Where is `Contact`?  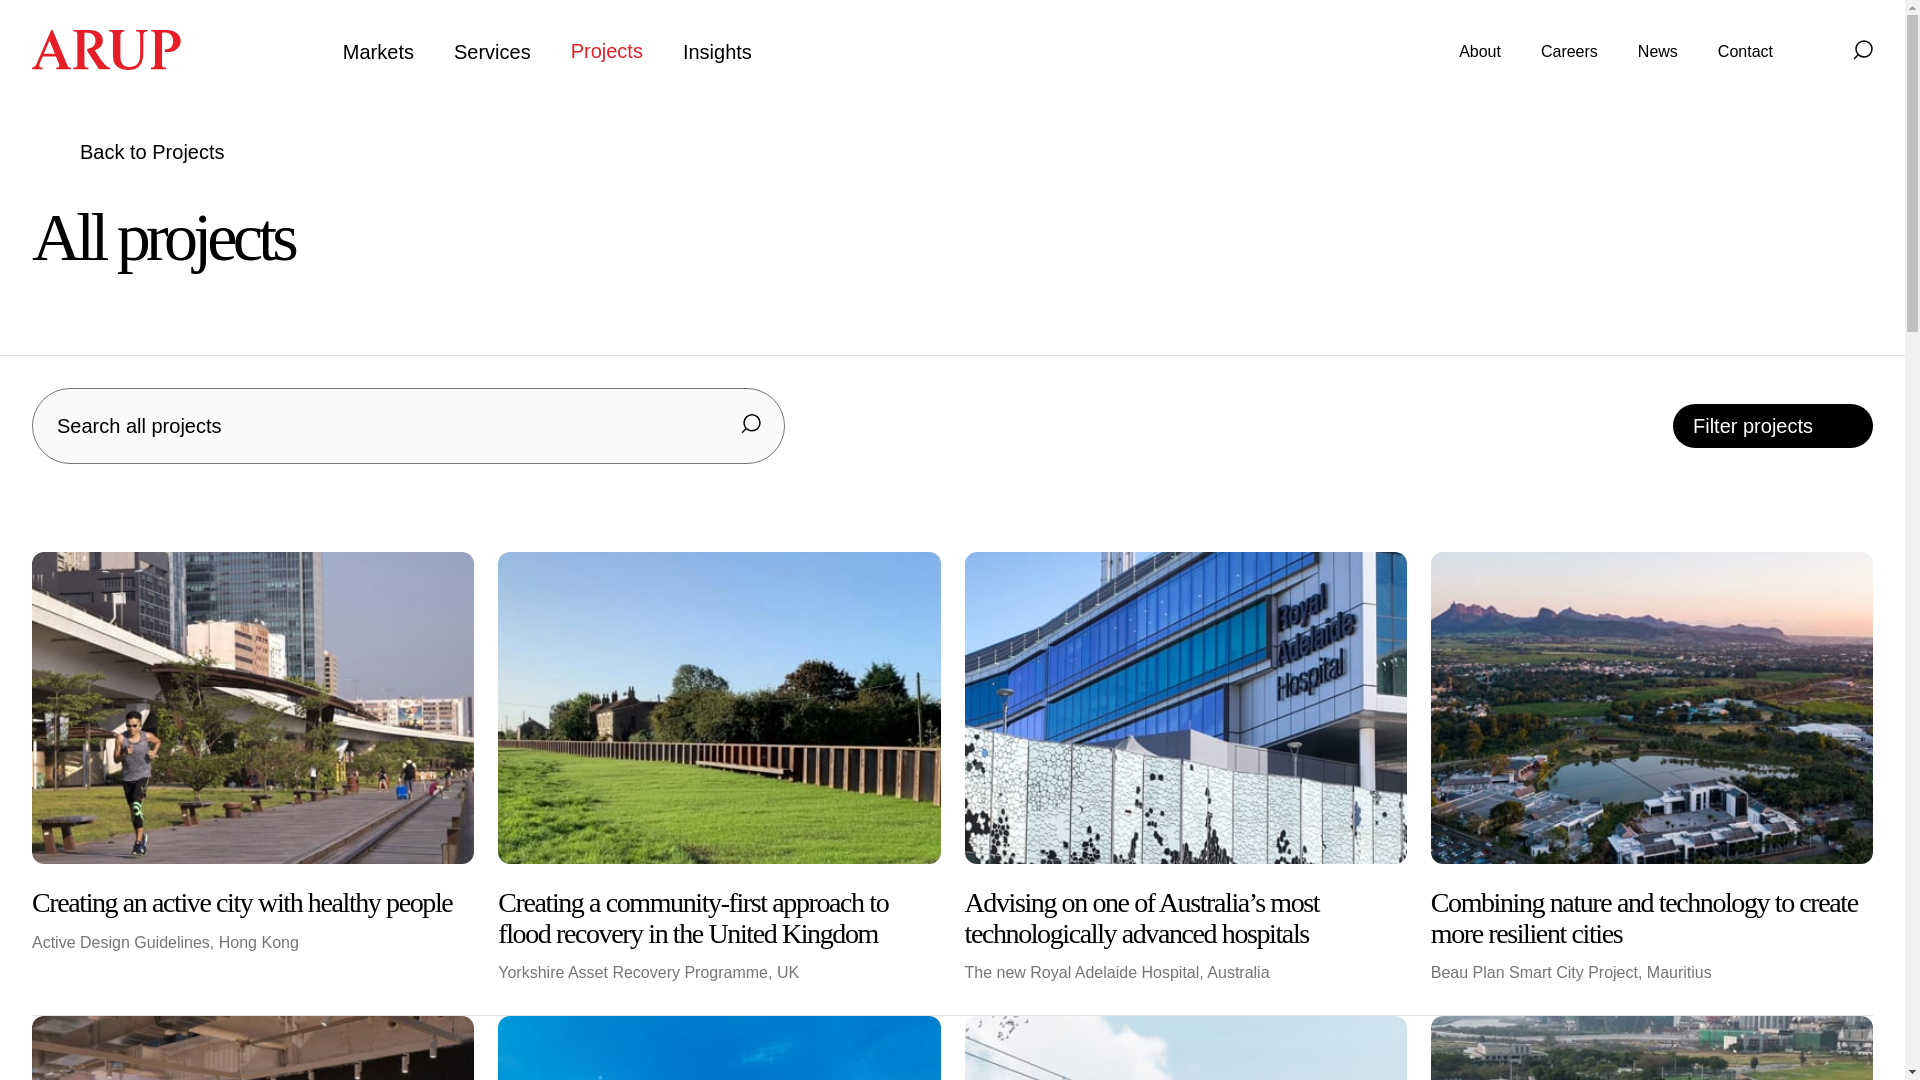
Contact is located at coordinates (1745, 52).